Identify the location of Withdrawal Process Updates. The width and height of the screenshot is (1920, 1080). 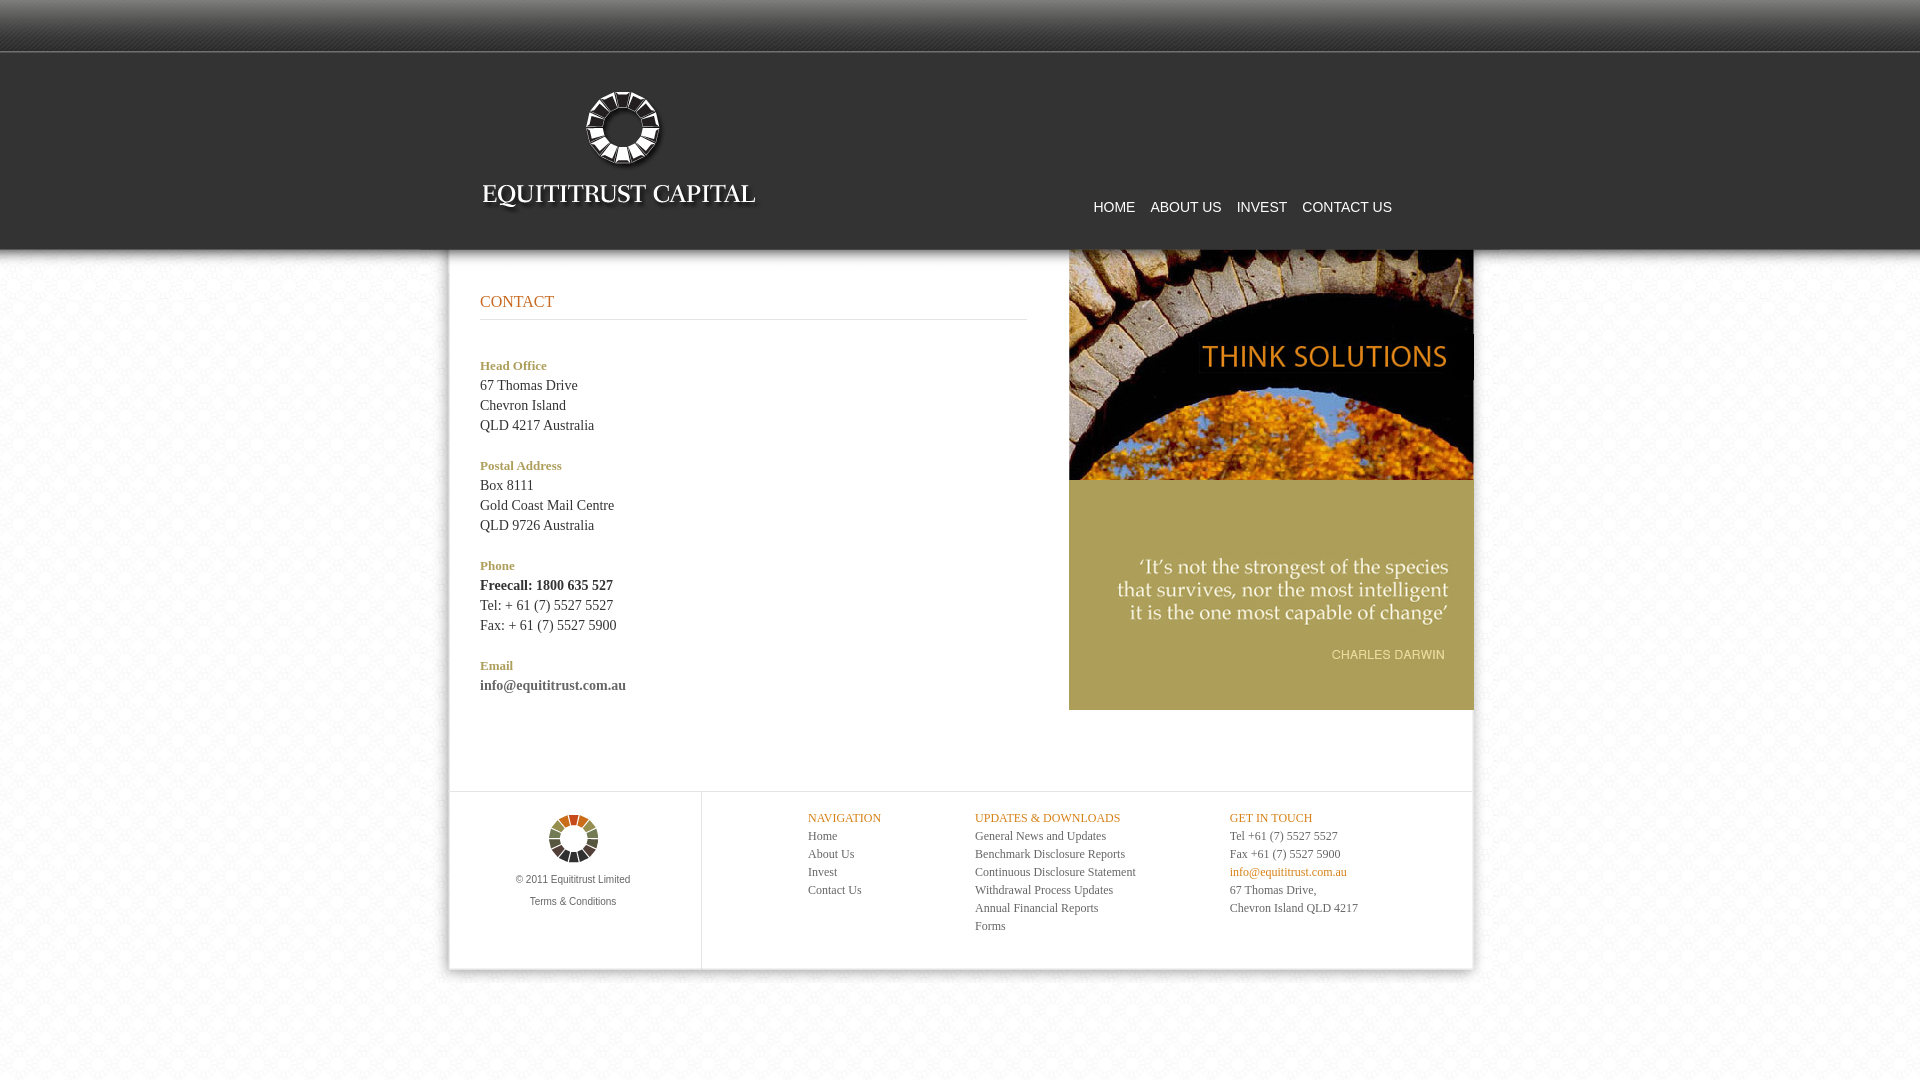
(1044, 890).